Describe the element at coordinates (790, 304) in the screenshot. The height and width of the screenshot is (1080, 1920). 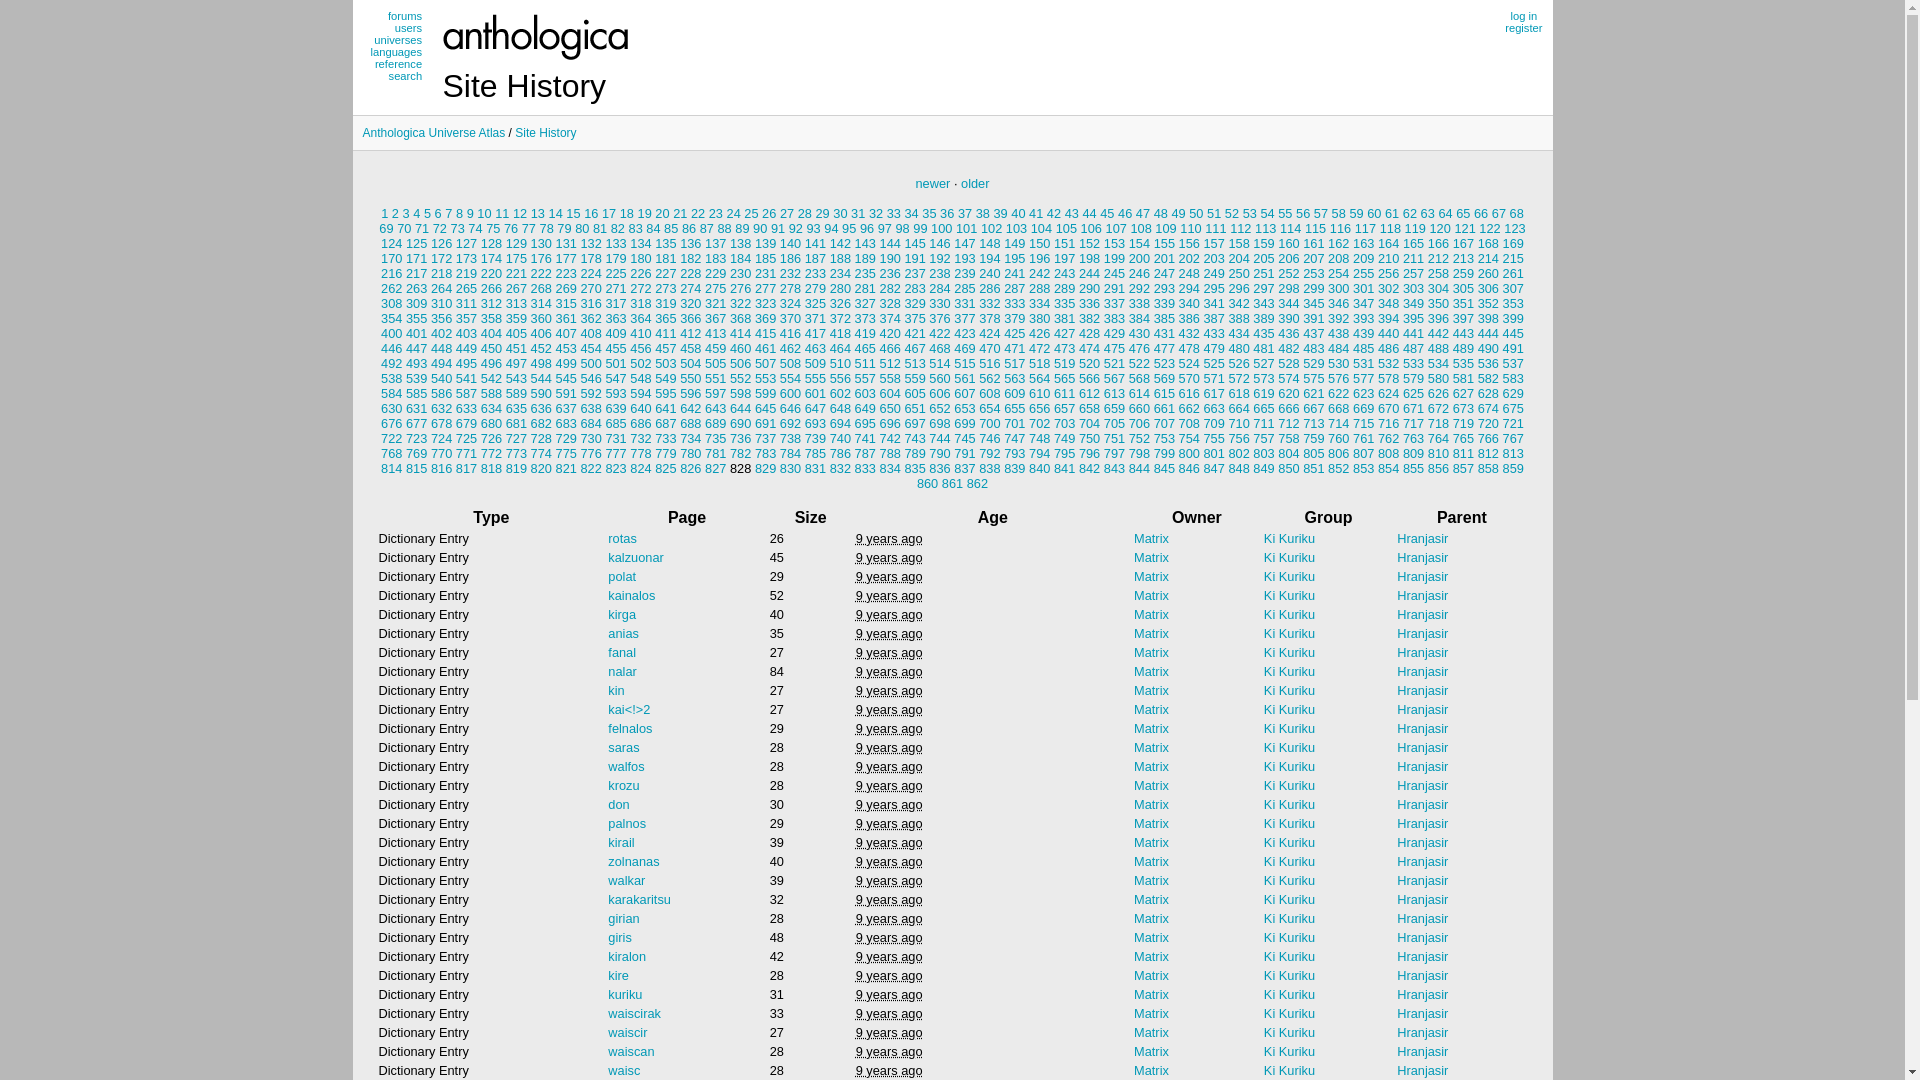
I see `324` at that location.